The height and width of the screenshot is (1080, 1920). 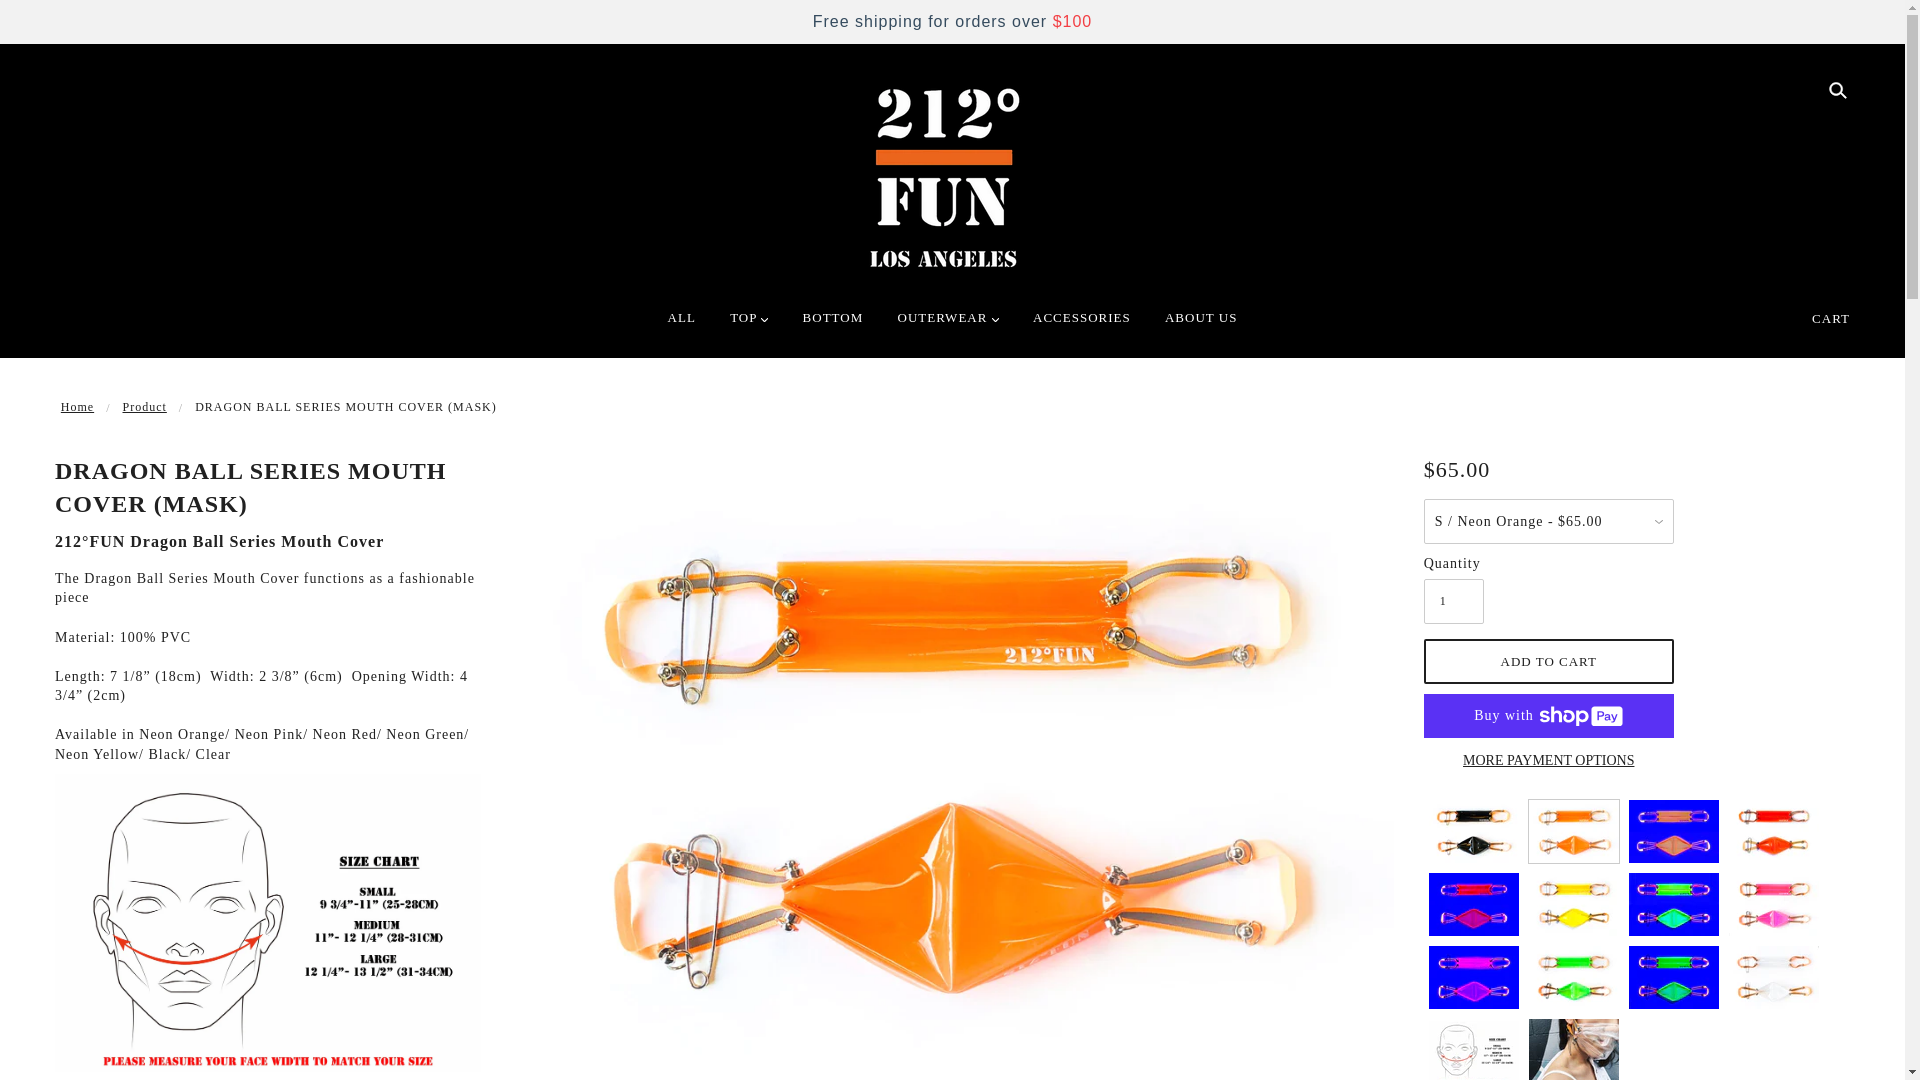 What do you see at coordinates (78, 407) in the screenshot?
I see `Home` at bounding box center [78, 407].